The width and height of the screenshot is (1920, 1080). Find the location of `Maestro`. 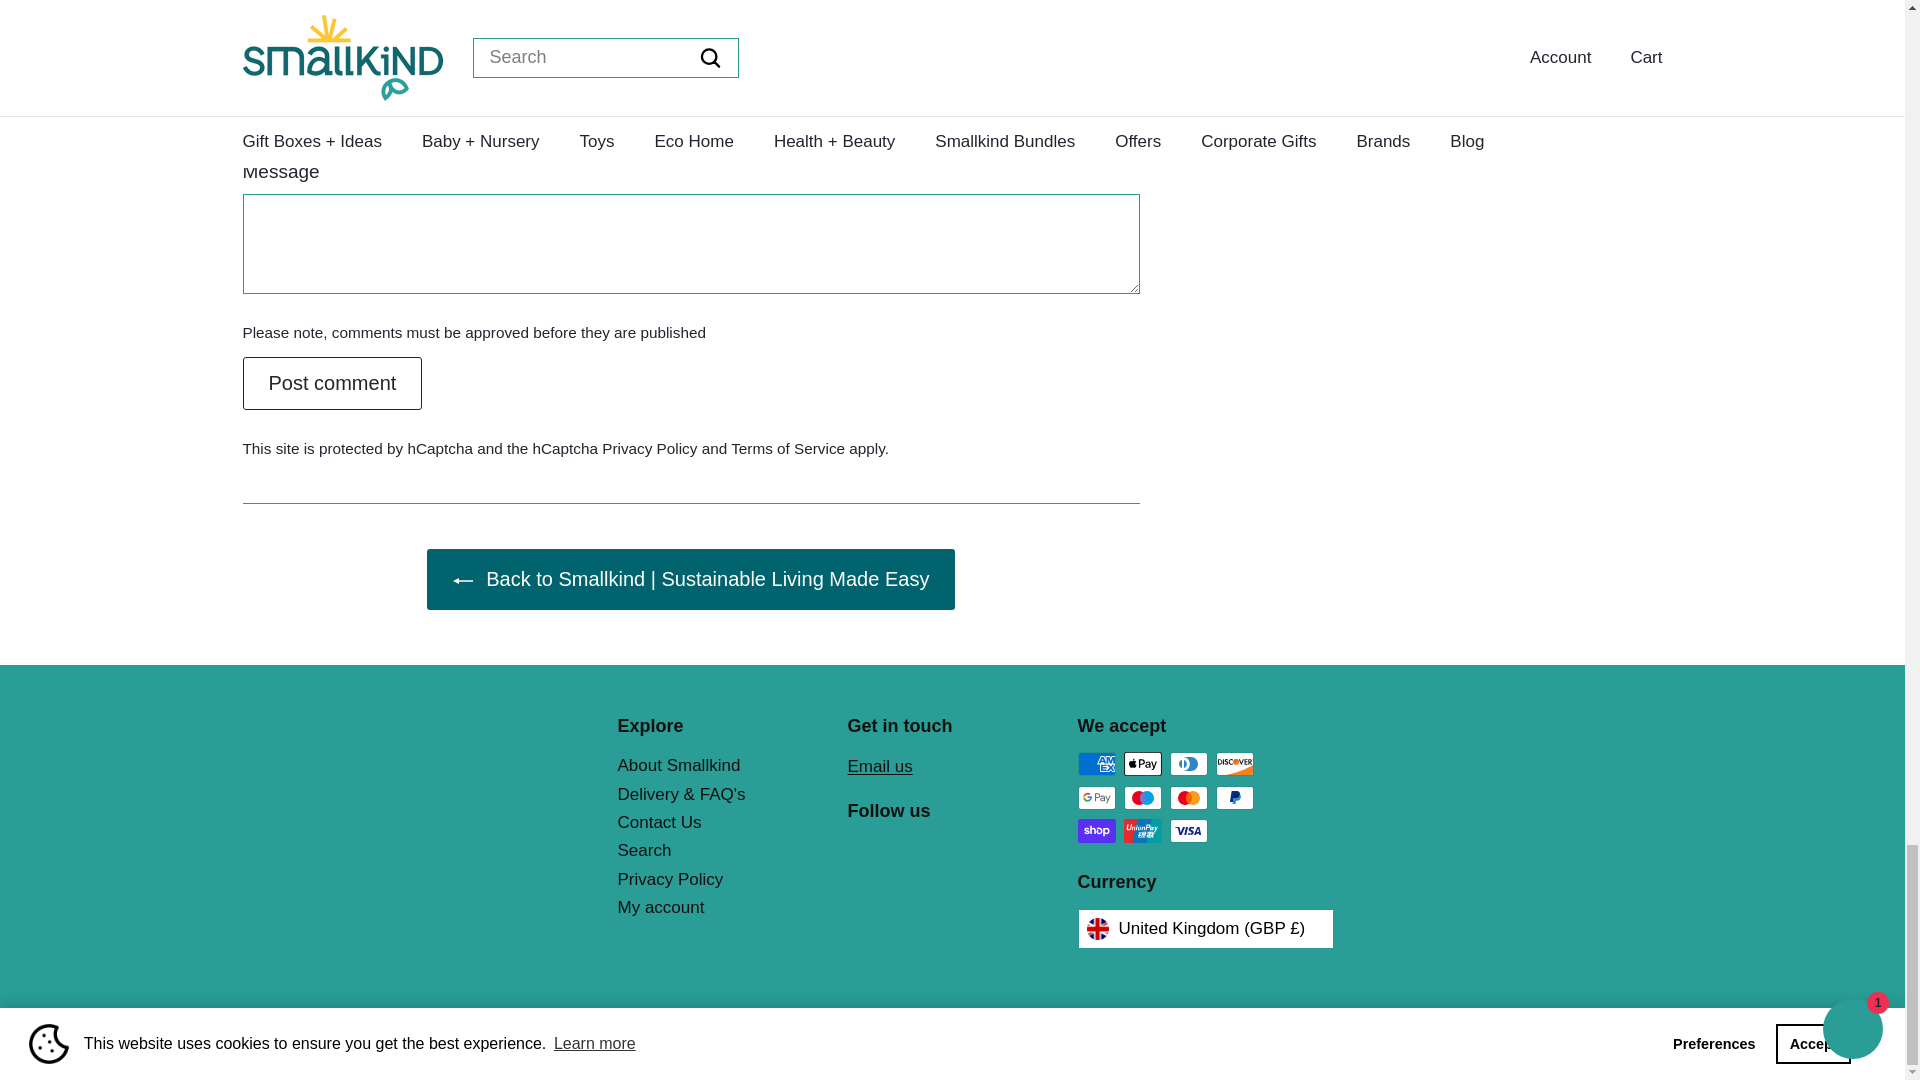

Maestro is located at coordinates (1142, 798).